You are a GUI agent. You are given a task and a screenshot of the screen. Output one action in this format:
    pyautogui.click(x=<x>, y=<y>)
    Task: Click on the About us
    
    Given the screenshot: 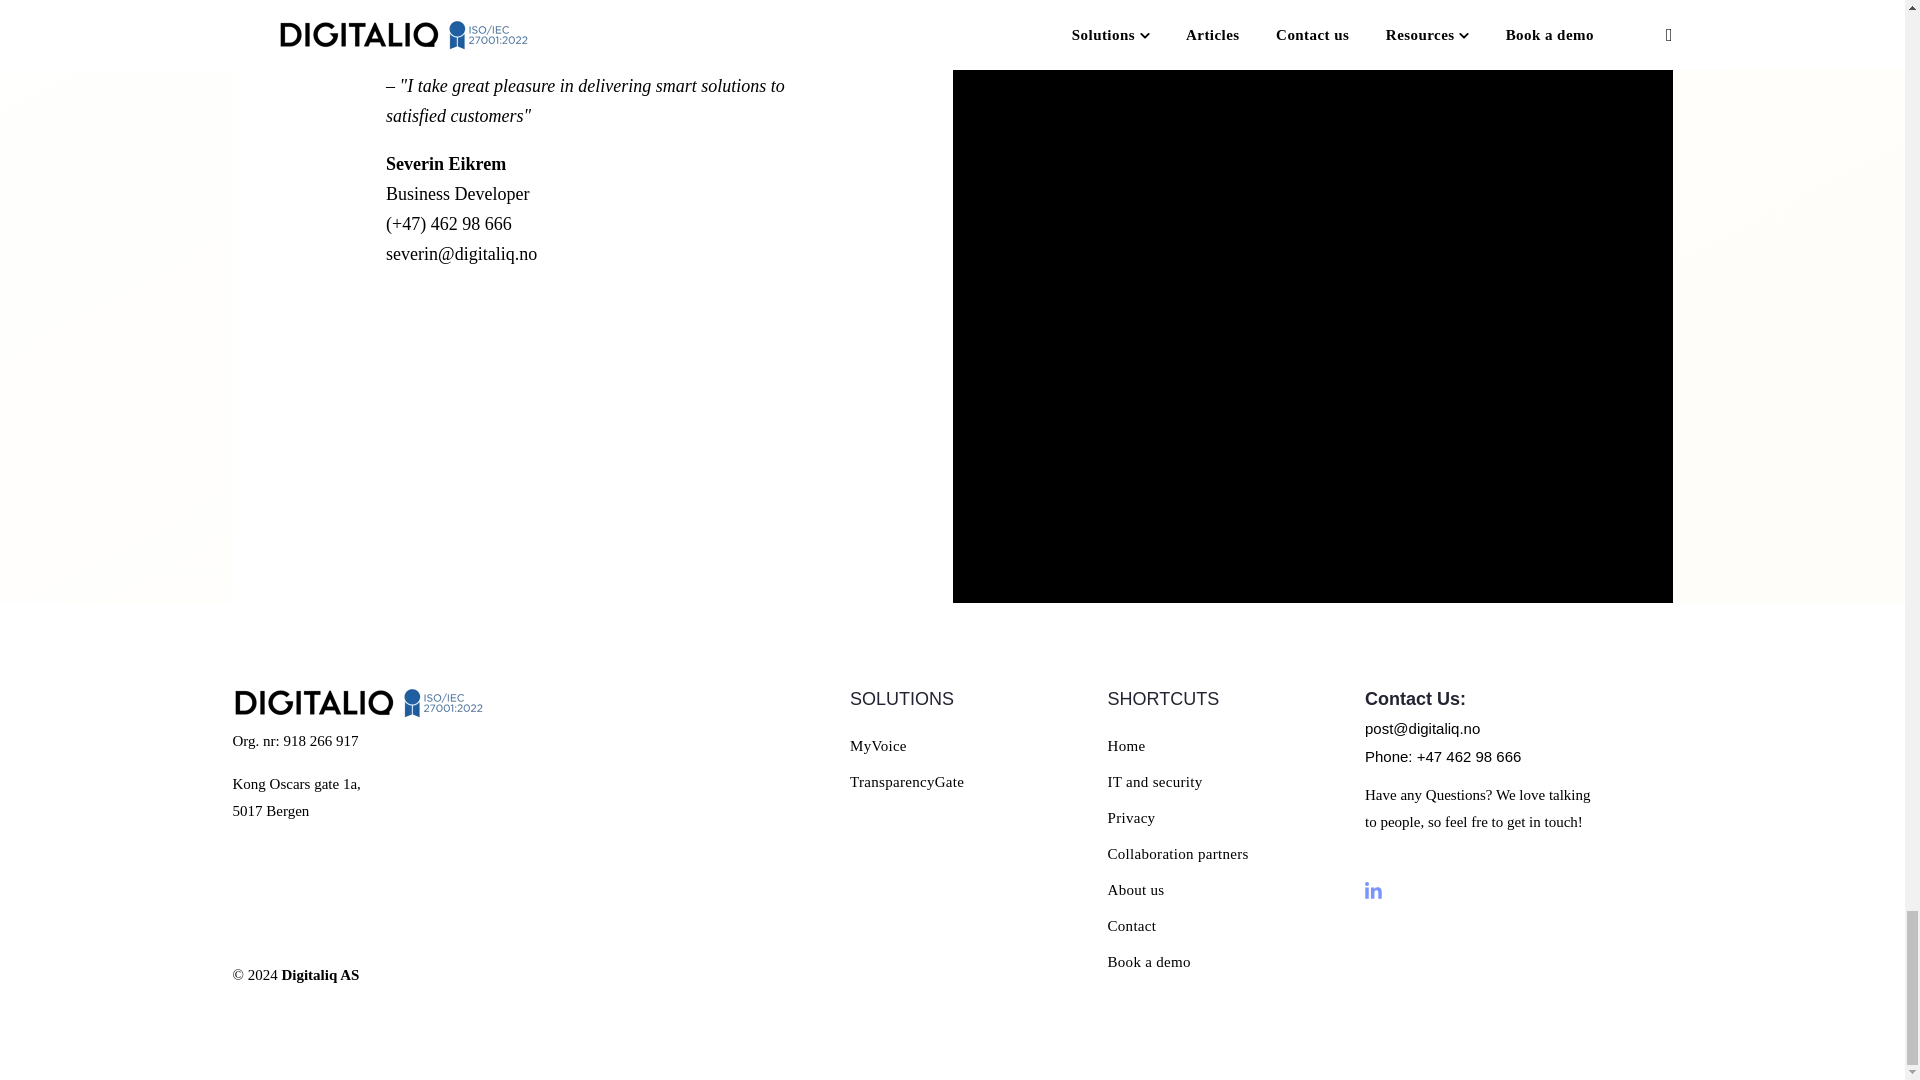 What is the action you would take?
    pyautogui.click(x=1136, y=890)
    